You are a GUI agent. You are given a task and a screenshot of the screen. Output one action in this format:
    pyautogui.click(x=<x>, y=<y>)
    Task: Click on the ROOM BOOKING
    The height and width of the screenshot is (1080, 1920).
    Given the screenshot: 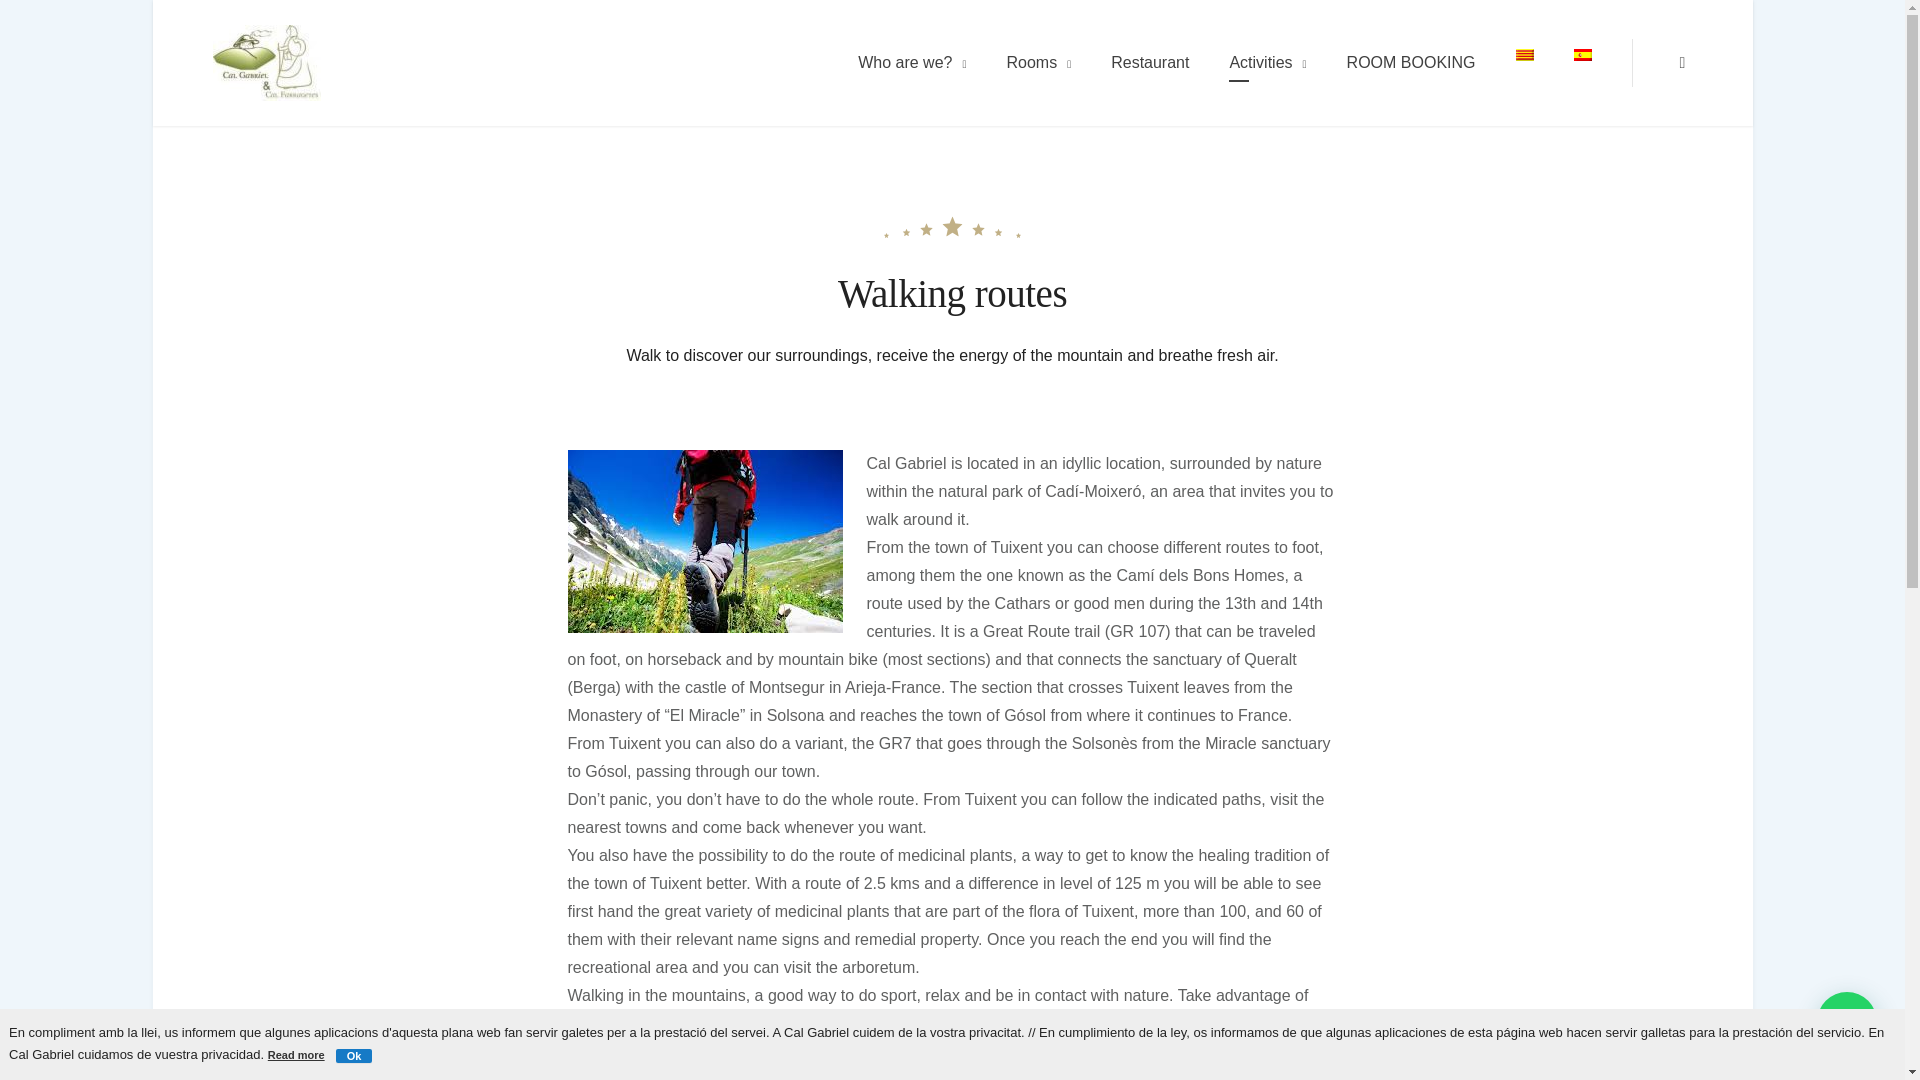 What is the action you would take?
    pyautogui.click(x=1410, y=62)
    